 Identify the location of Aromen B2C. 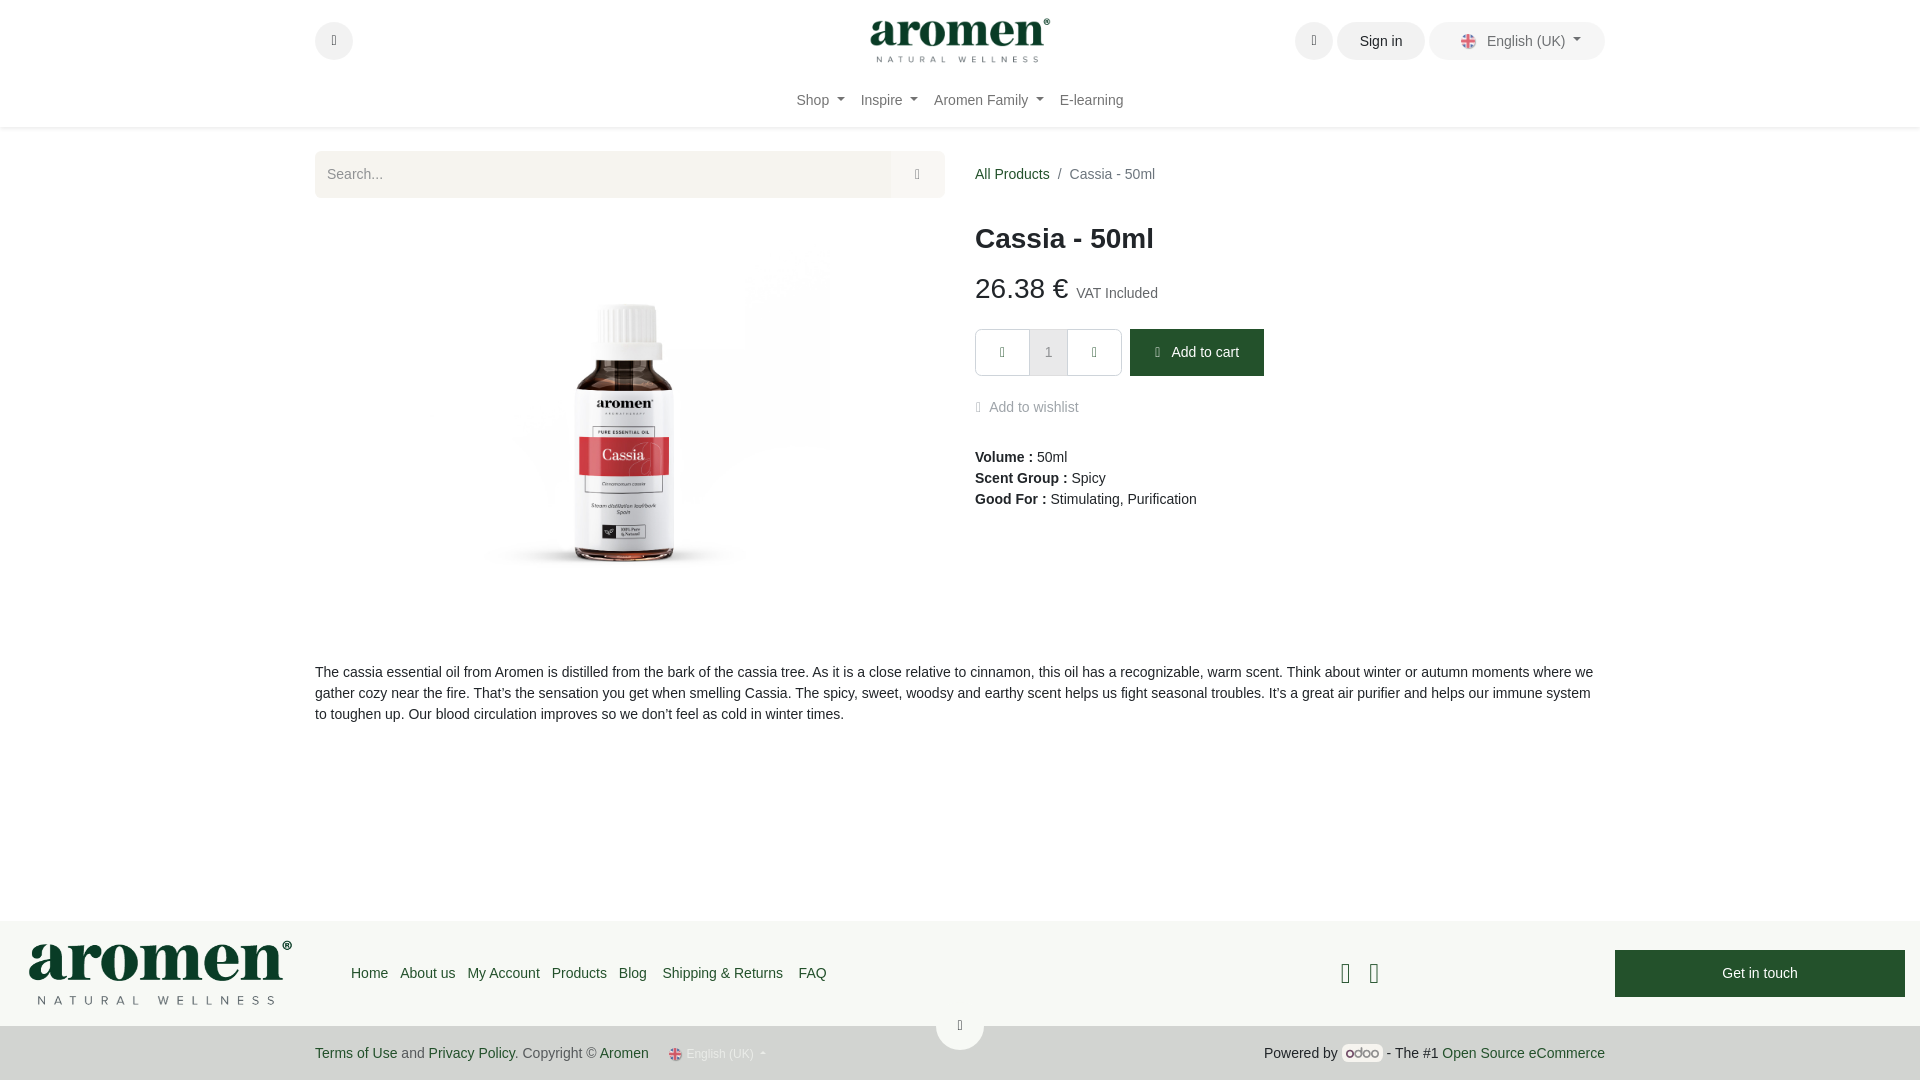
(960, 40).